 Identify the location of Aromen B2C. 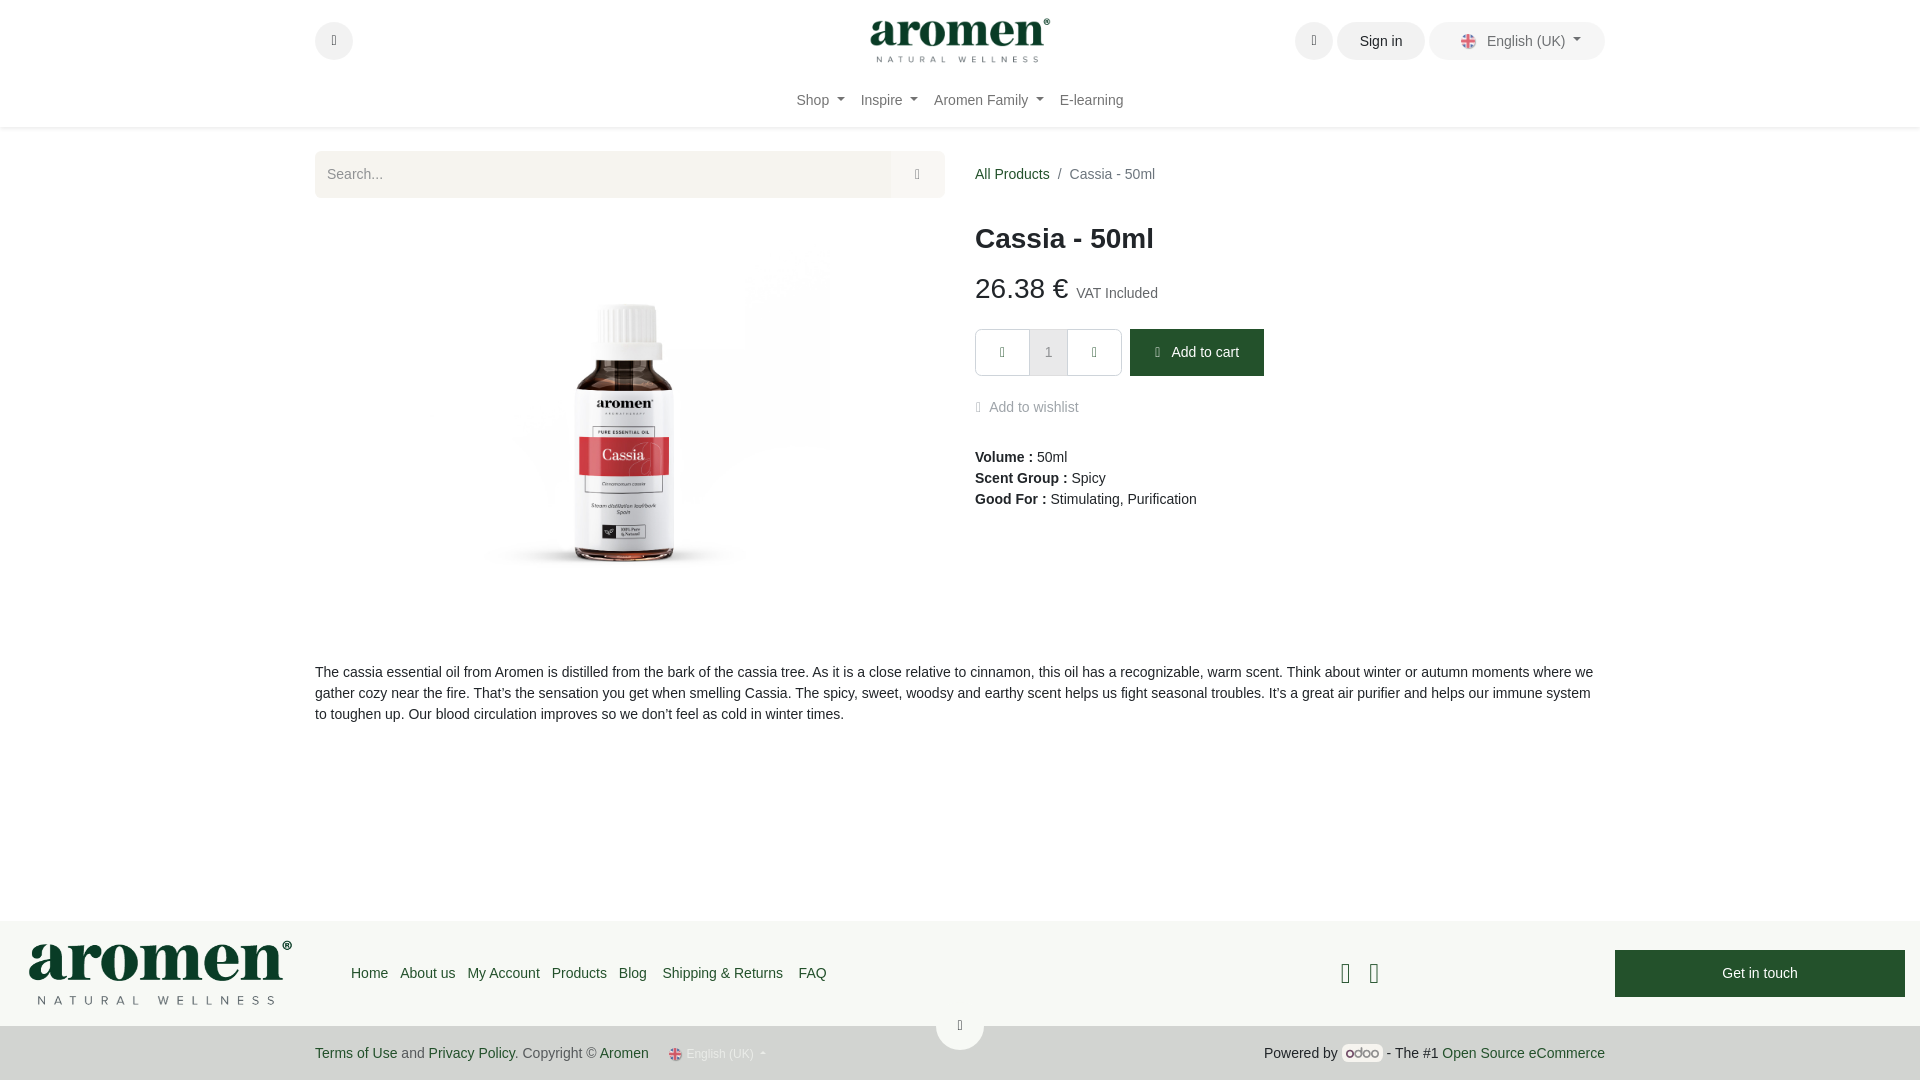
(960, 40).